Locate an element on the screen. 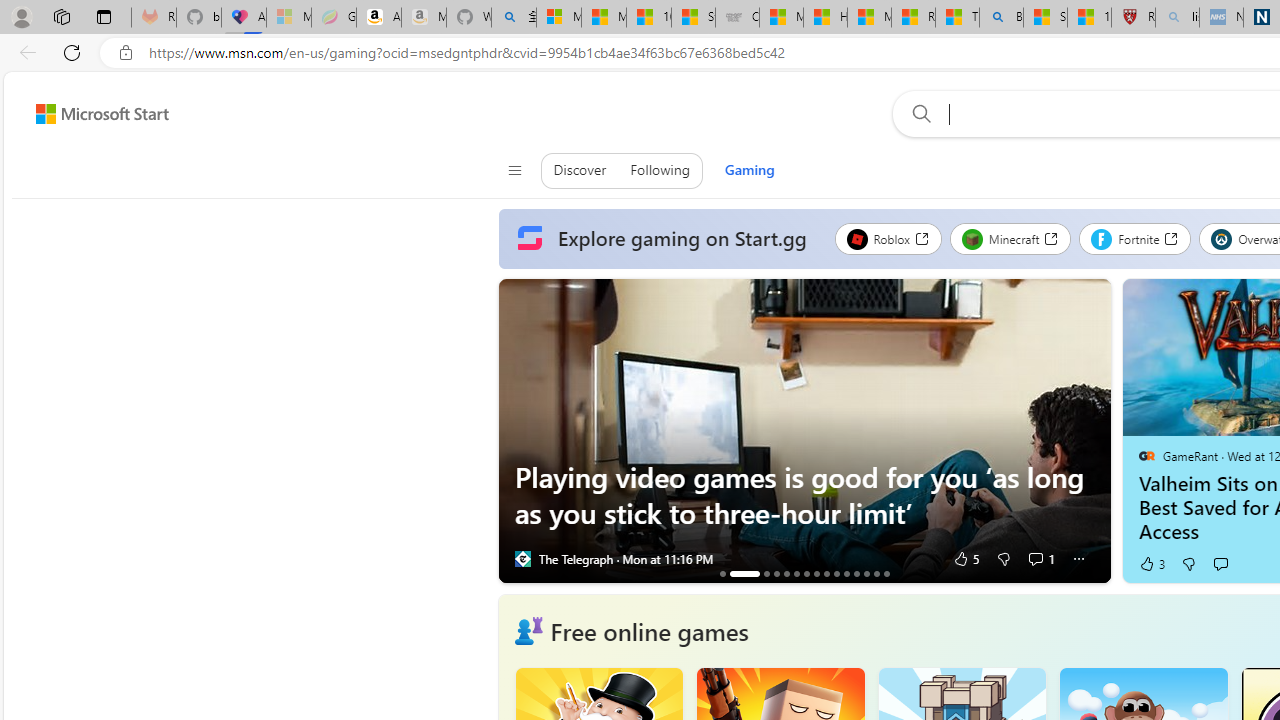 This screenshot has width=1280, height=720. Previous slide is located at coordinates (512, 431).